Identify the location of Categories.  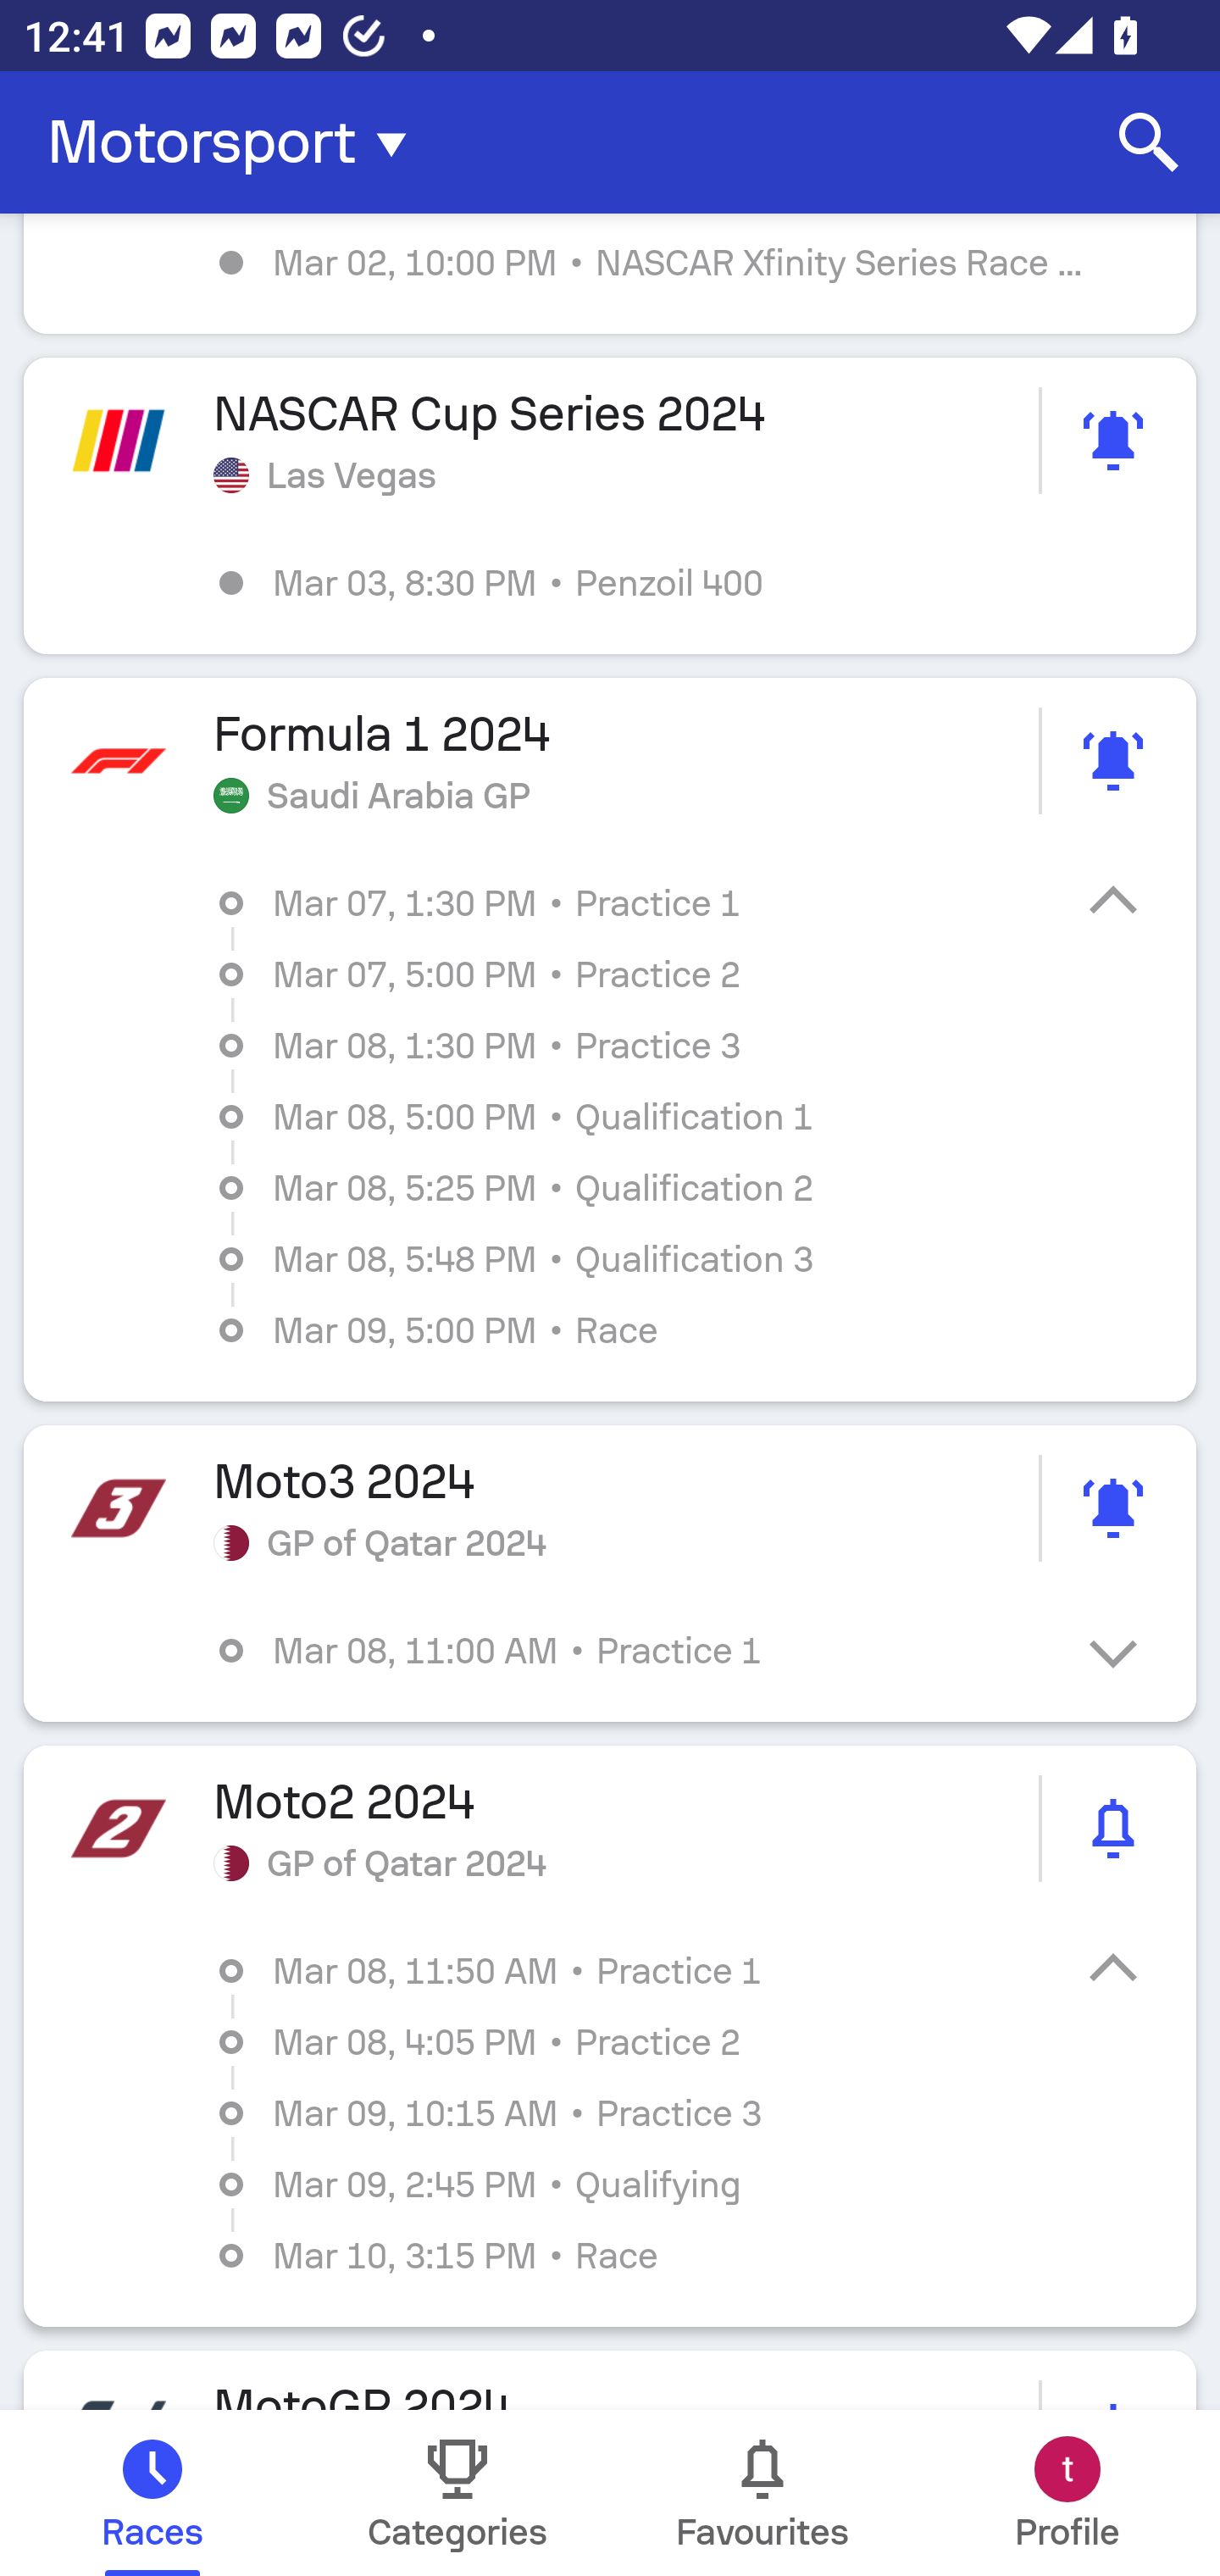
(457, 2493).